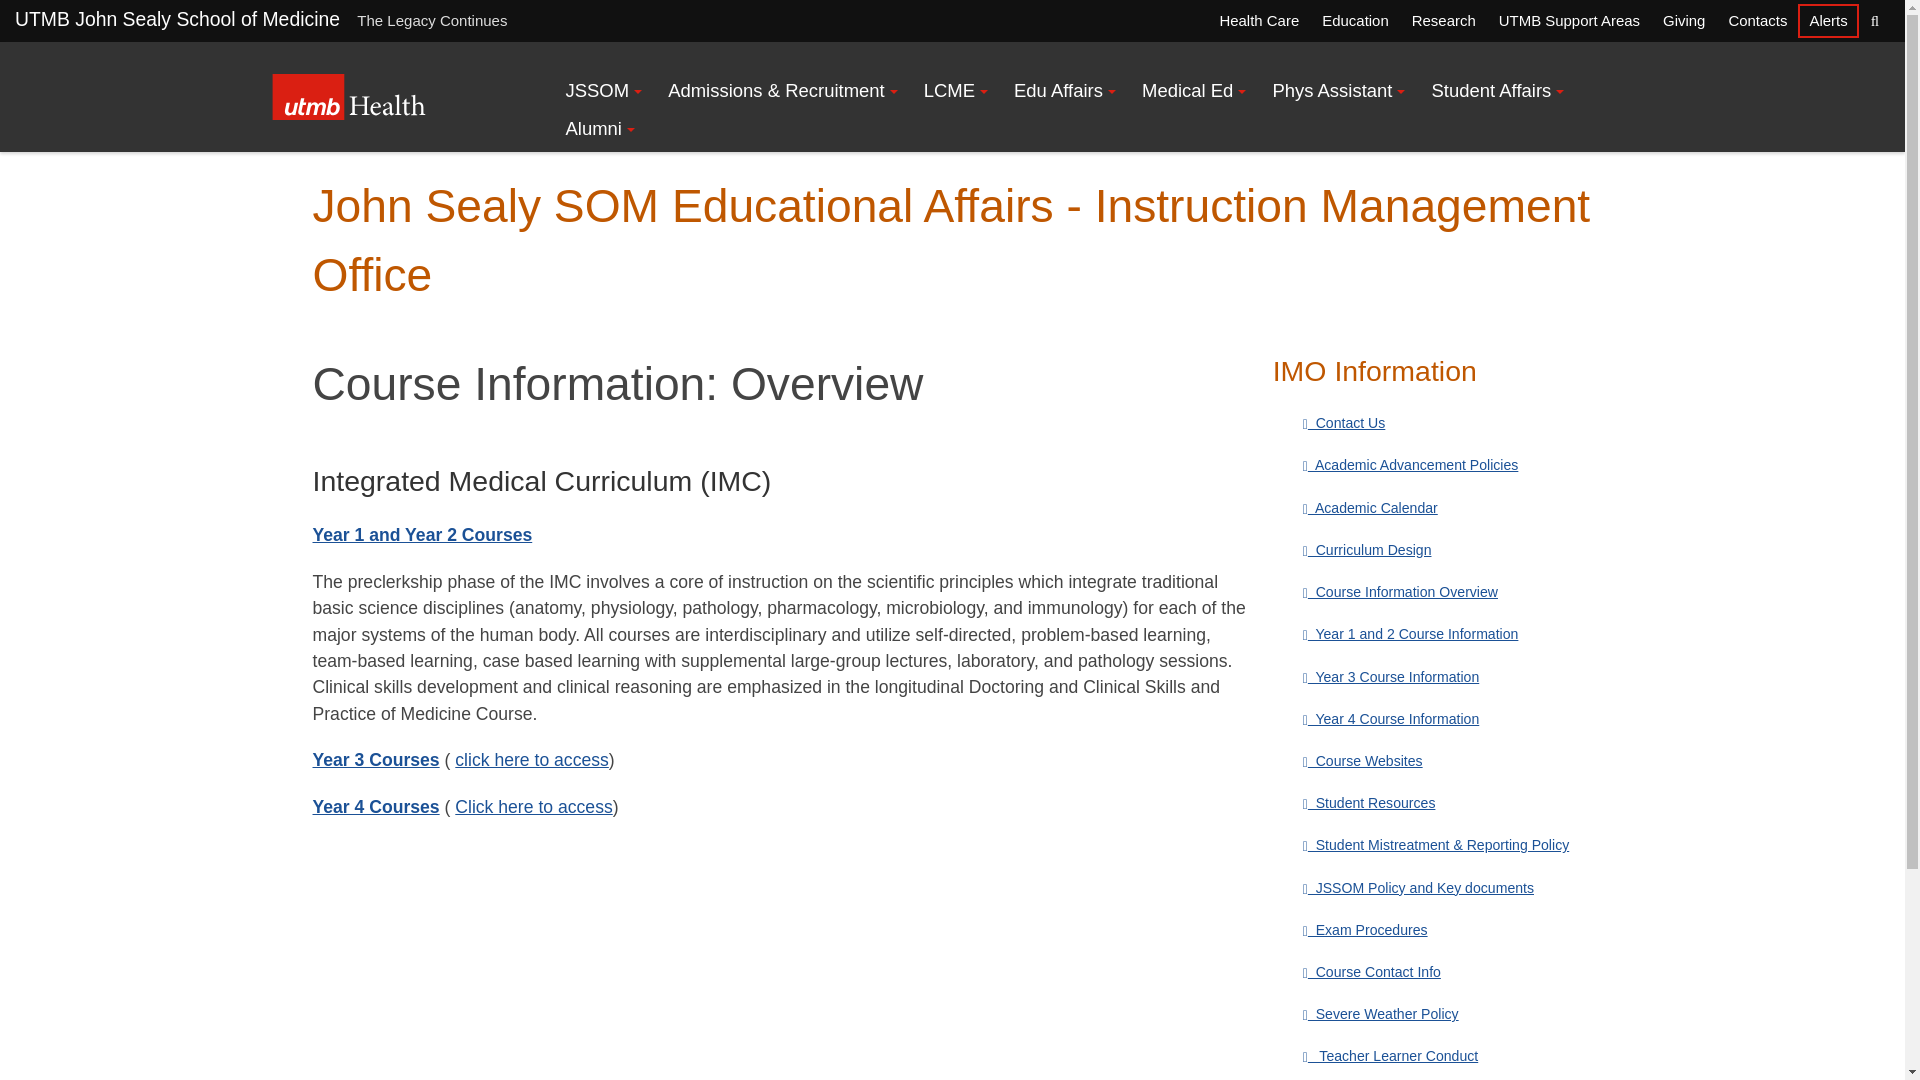 The width and height of the screenshot is (1920, 1080). What do you see at coordinates (350, 96) in the screenshot?
I see `The University of Texas Medical Branch` at bounding box center [350, 96].